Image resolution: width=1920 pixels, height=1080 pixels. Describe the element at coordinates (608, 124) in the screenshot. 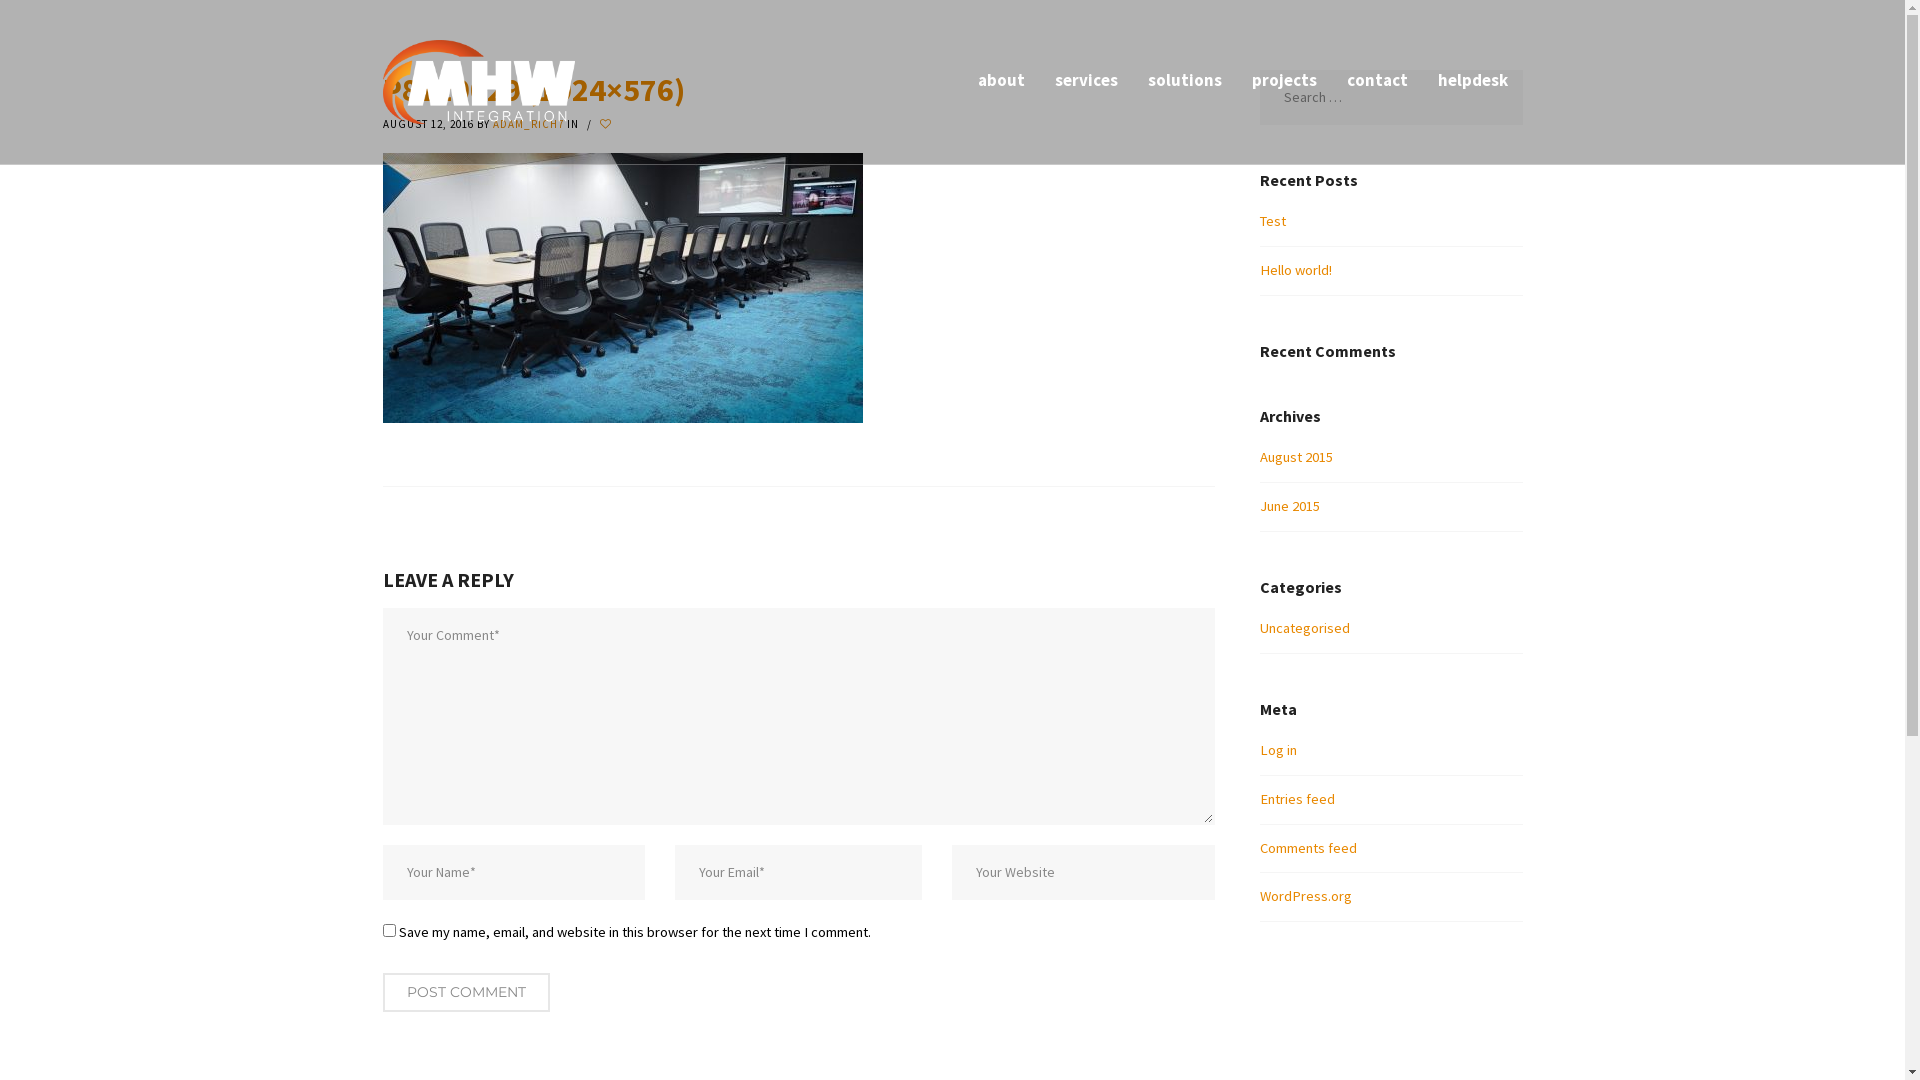

I see `Like` at that location.